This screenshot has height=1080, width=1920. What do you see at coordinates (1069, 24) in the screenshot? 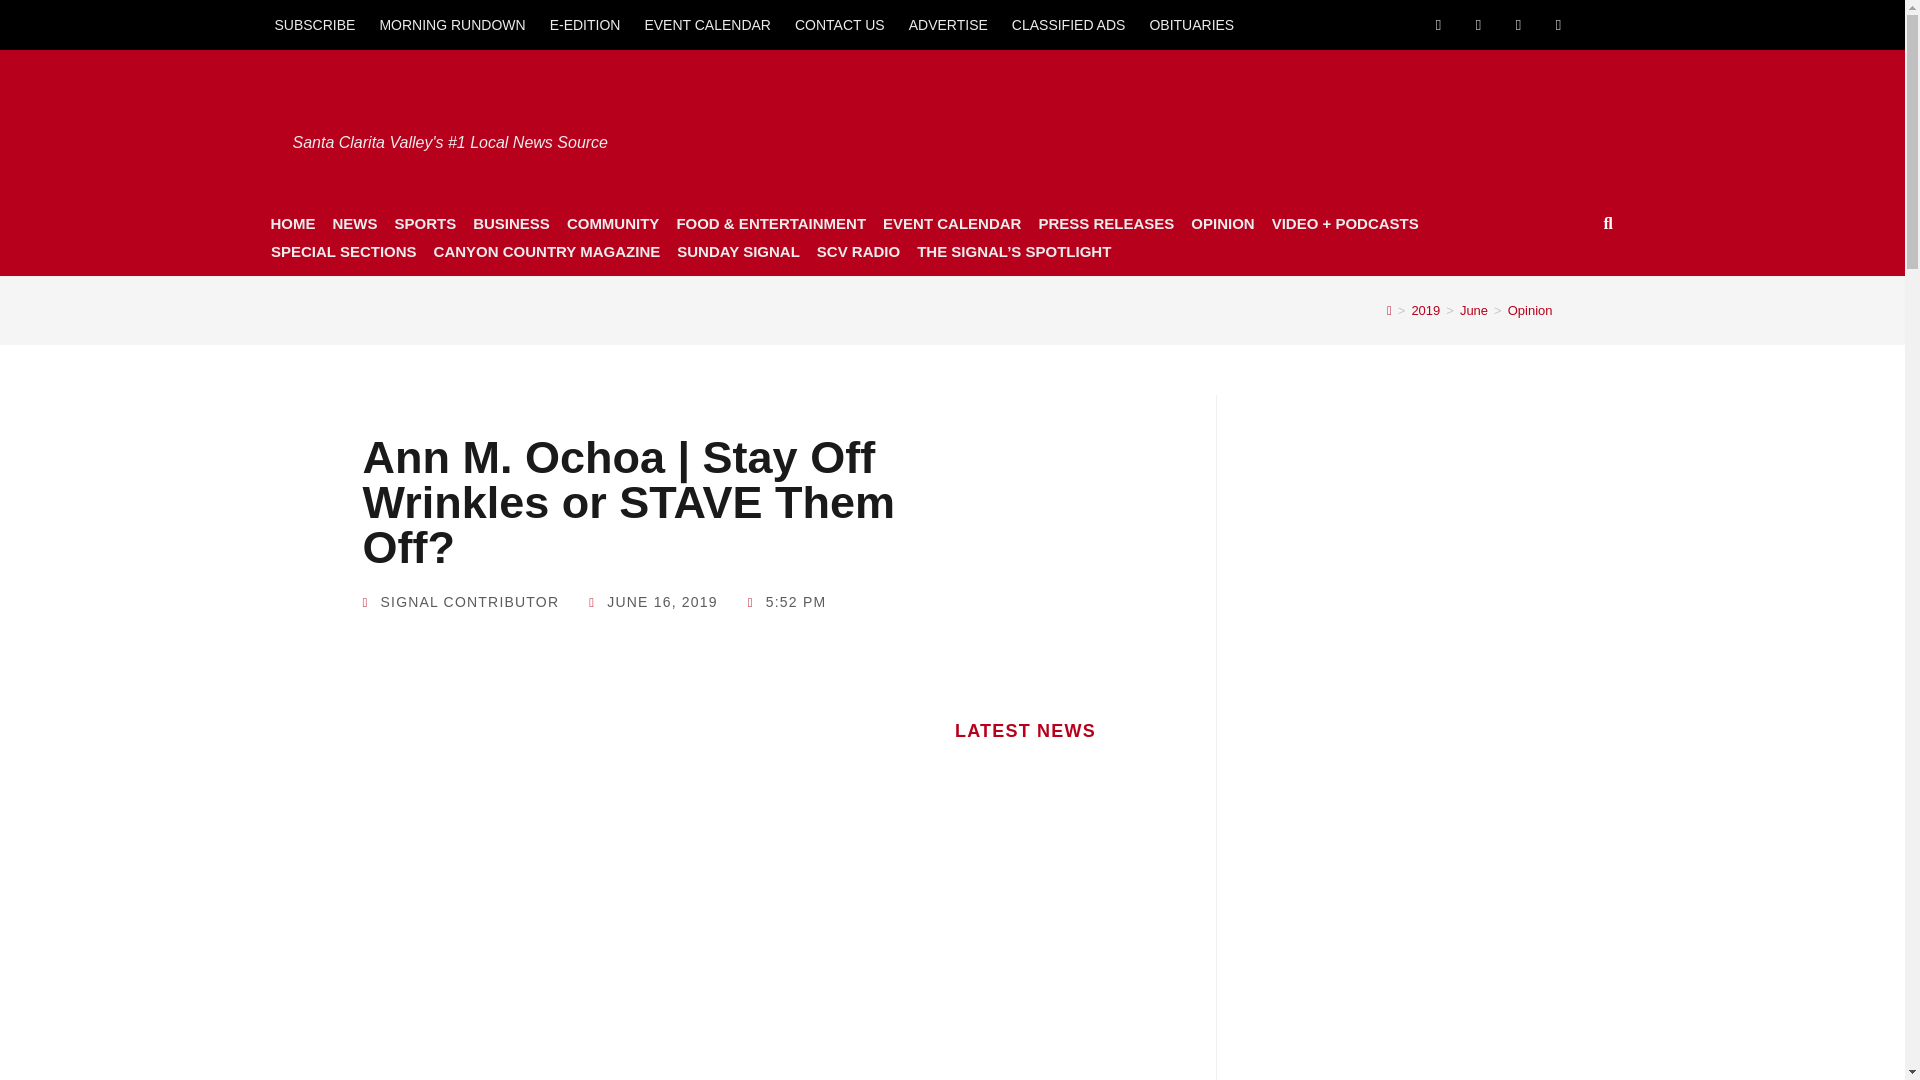
I see `CLASSIFIED ADS` at bounding box center [1069, 24].